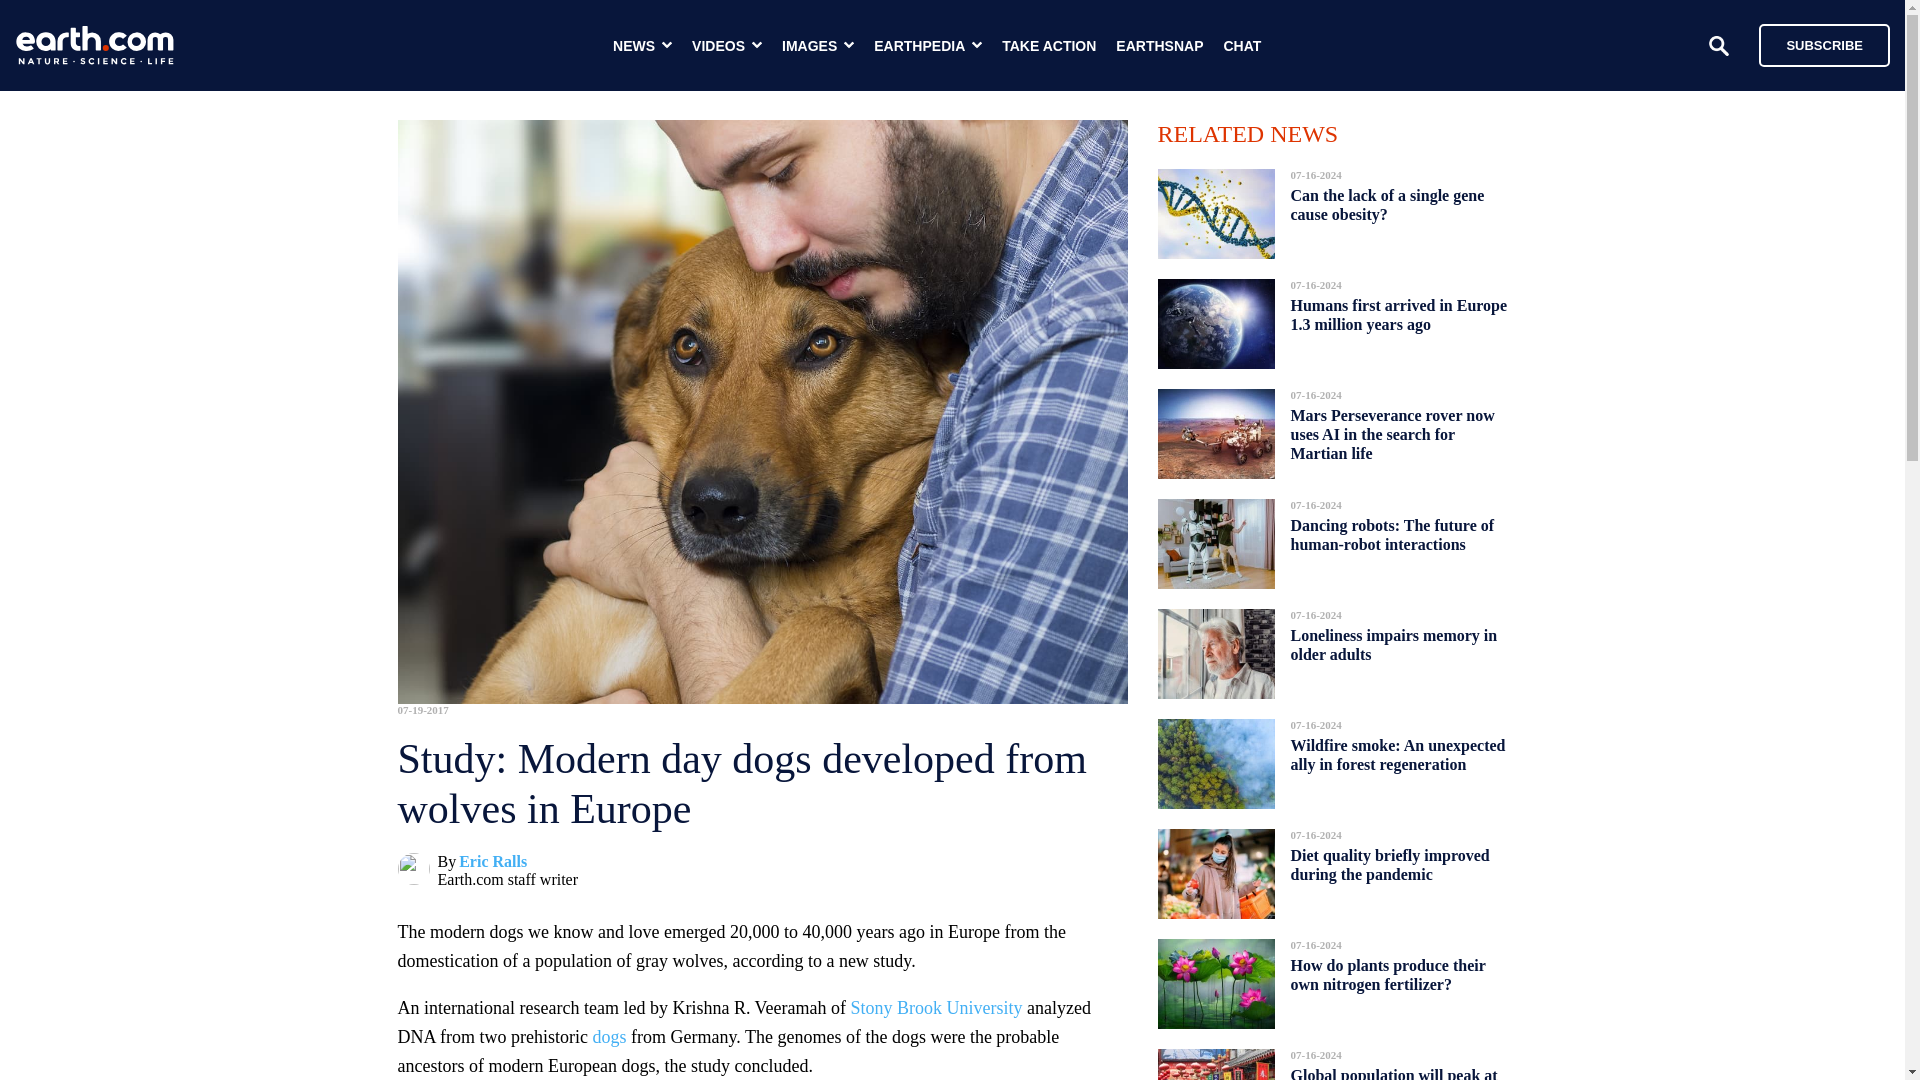  I want to click on Stony Brook University, so click(936, 1008).